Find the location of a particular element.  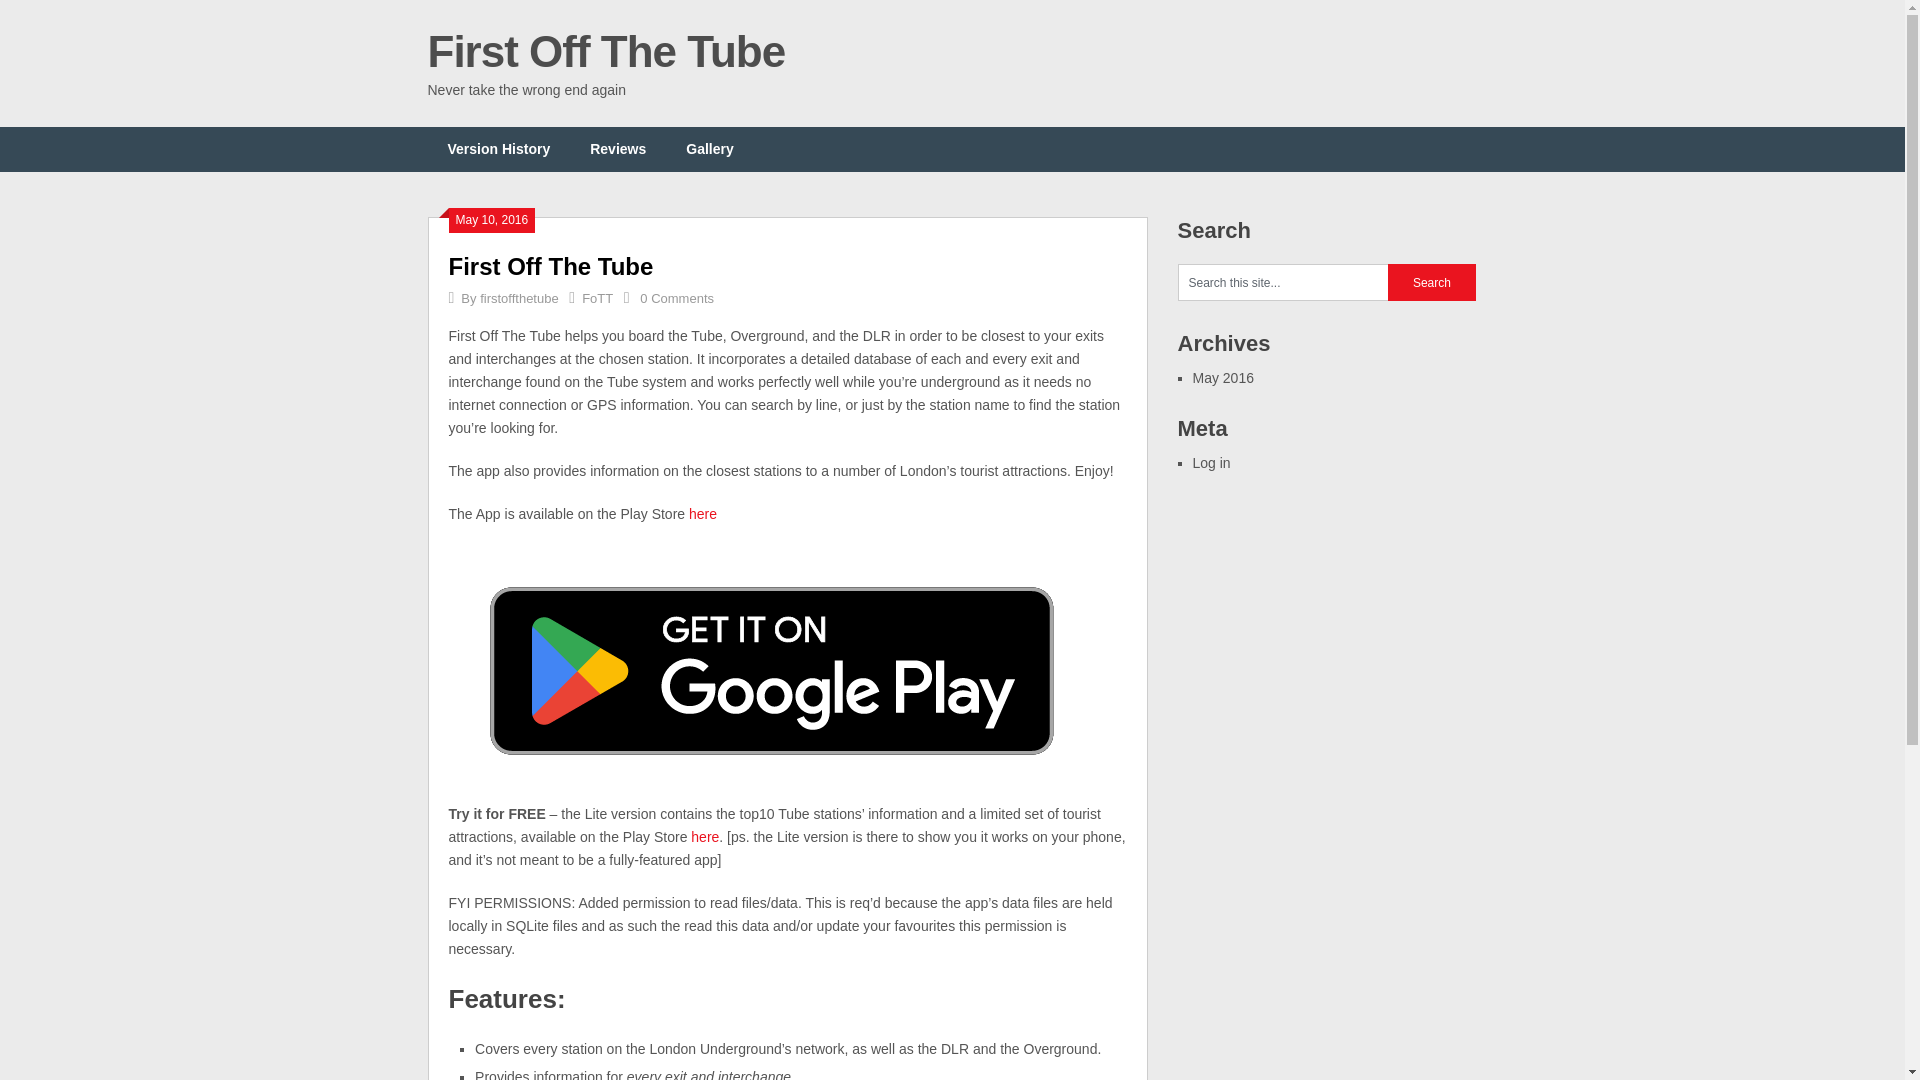

Version History is located at coordinates (499, 149).